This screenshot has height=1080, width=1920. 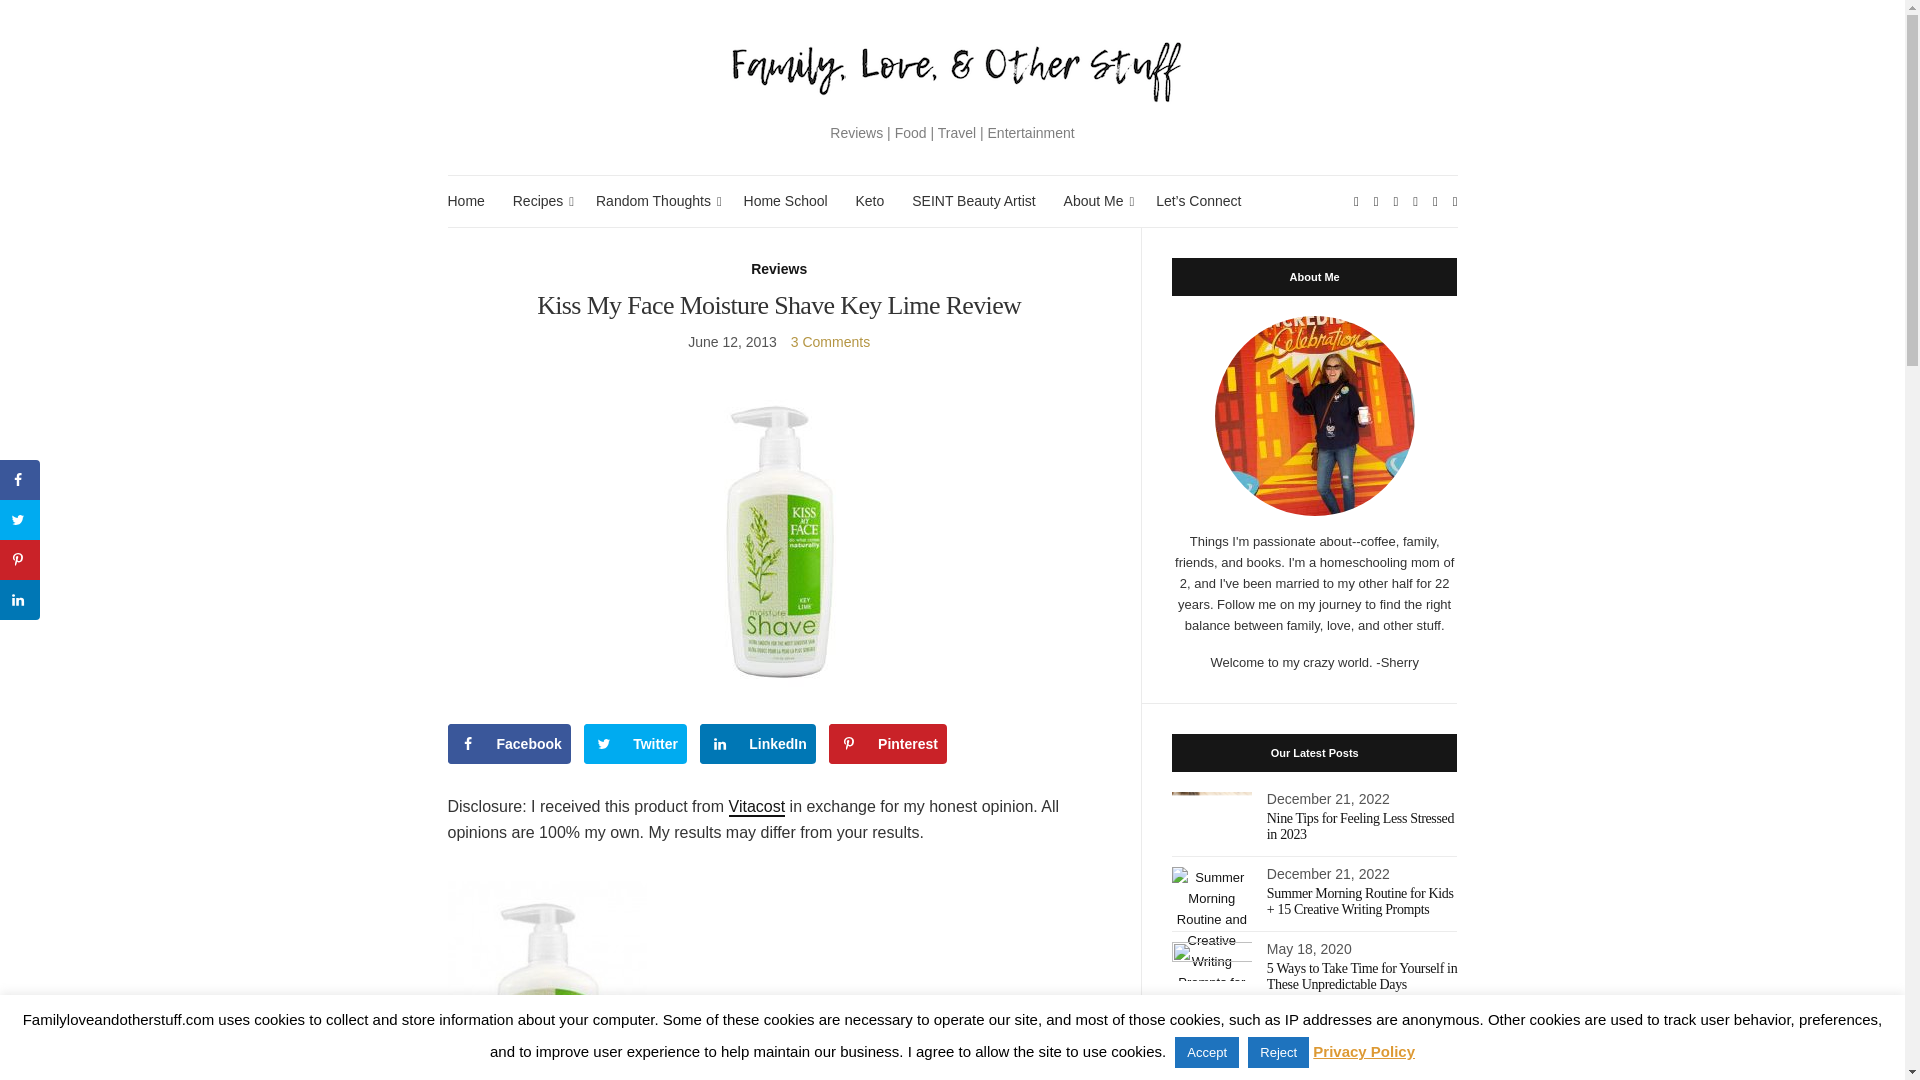 I want to click on Save to Pinterest, so click(x=20, y=560).